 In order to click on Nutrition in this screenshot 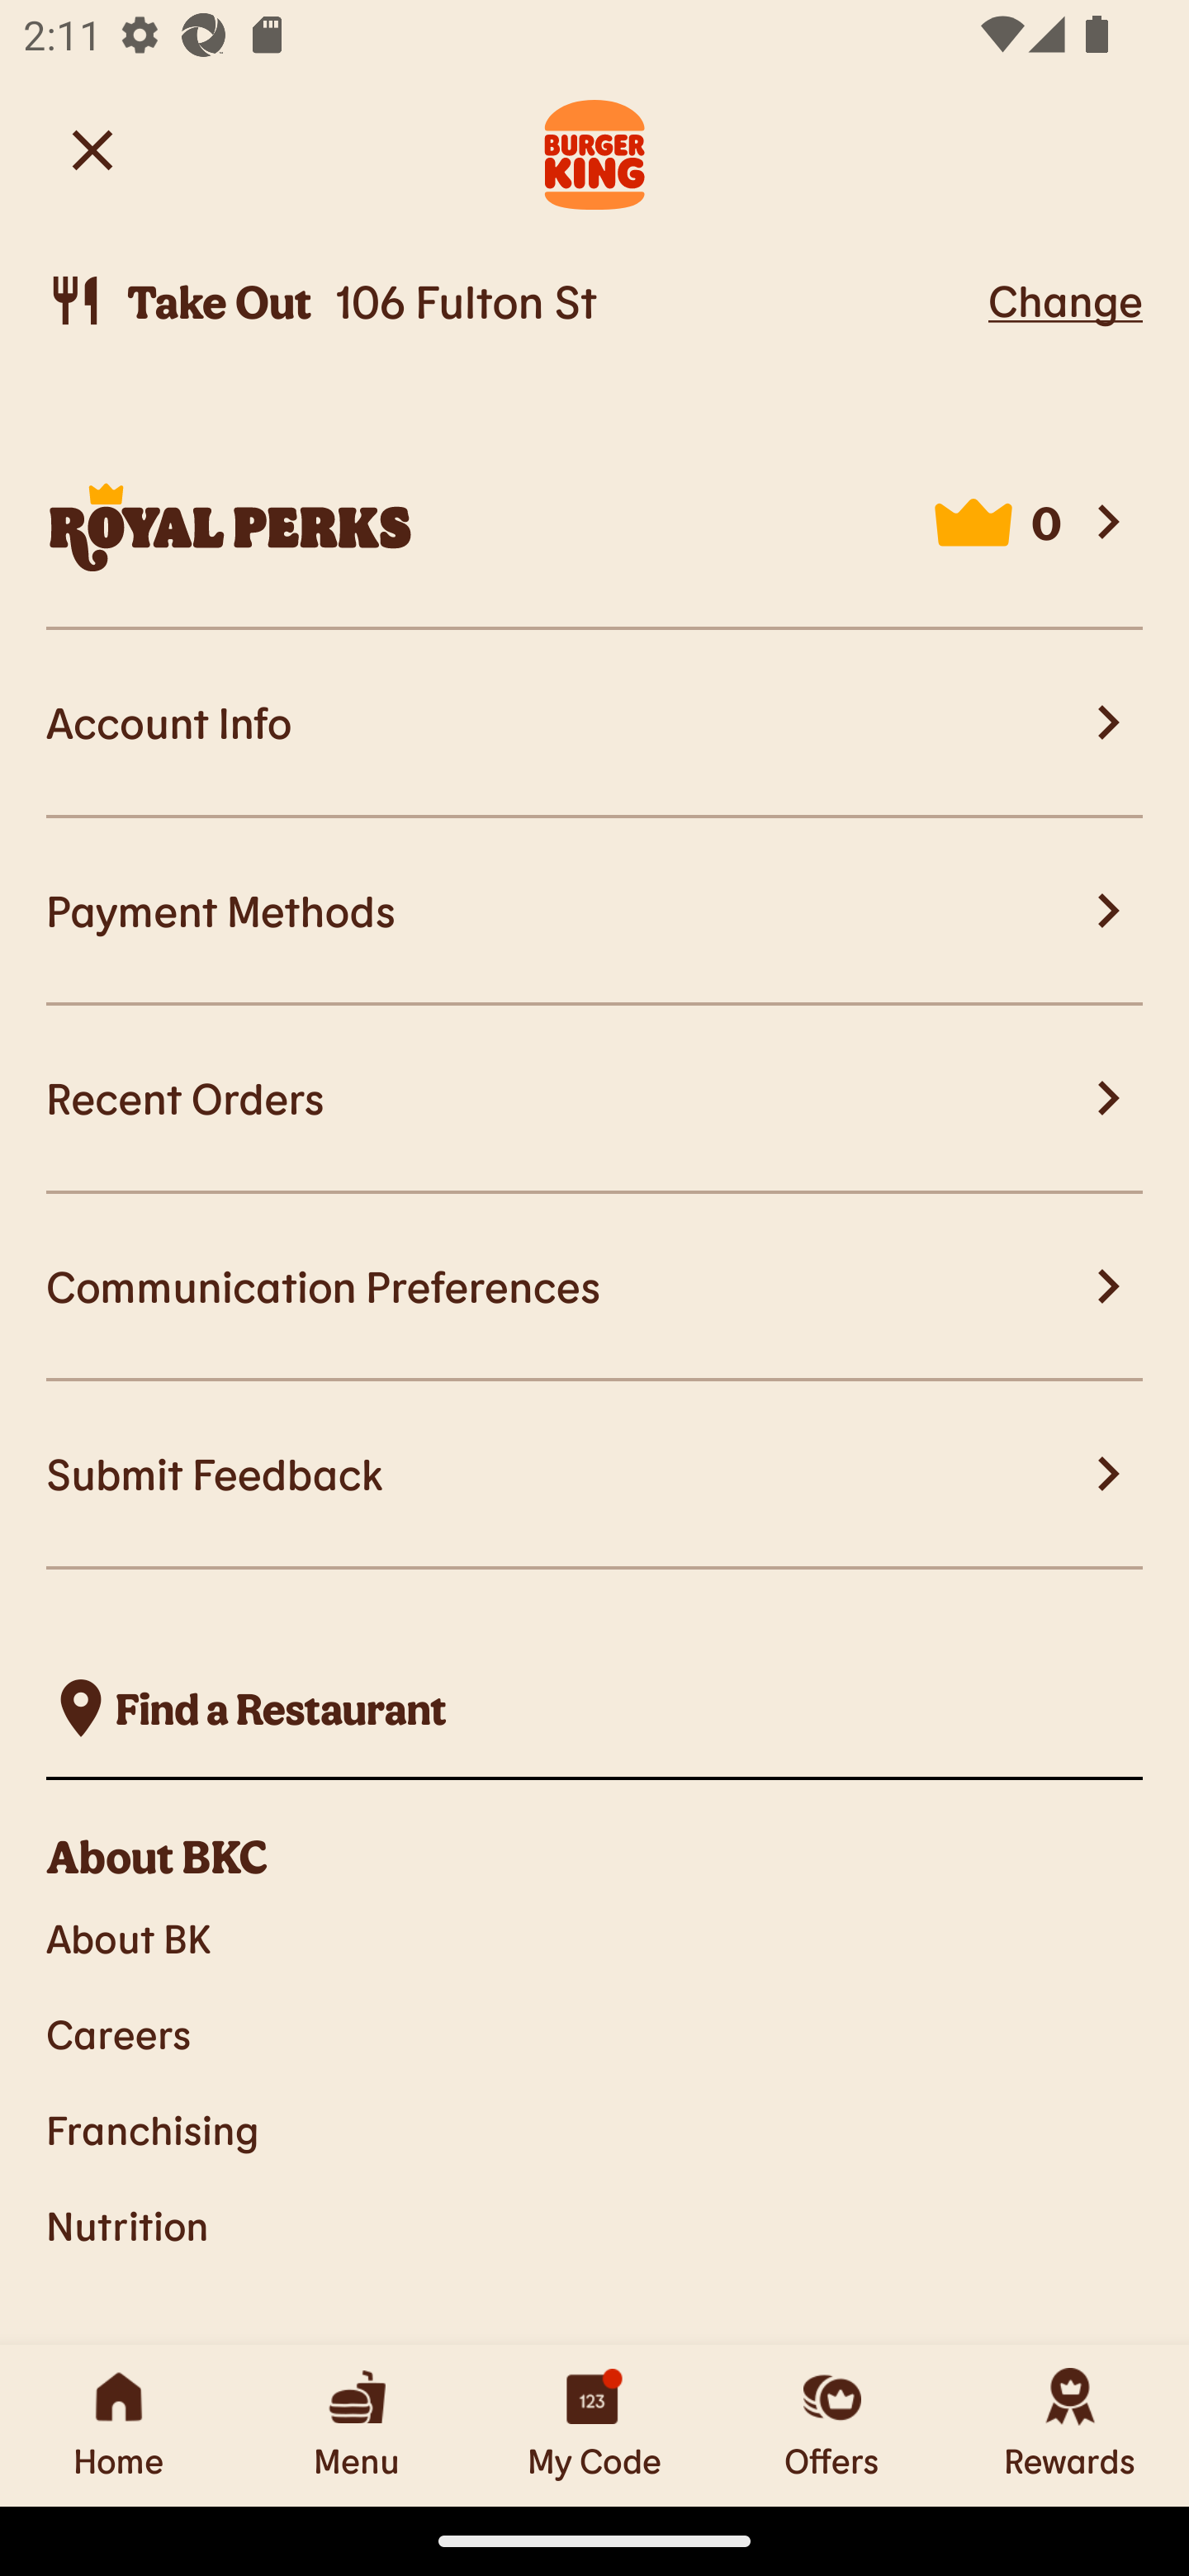, I will do `click(594, 2226)`.